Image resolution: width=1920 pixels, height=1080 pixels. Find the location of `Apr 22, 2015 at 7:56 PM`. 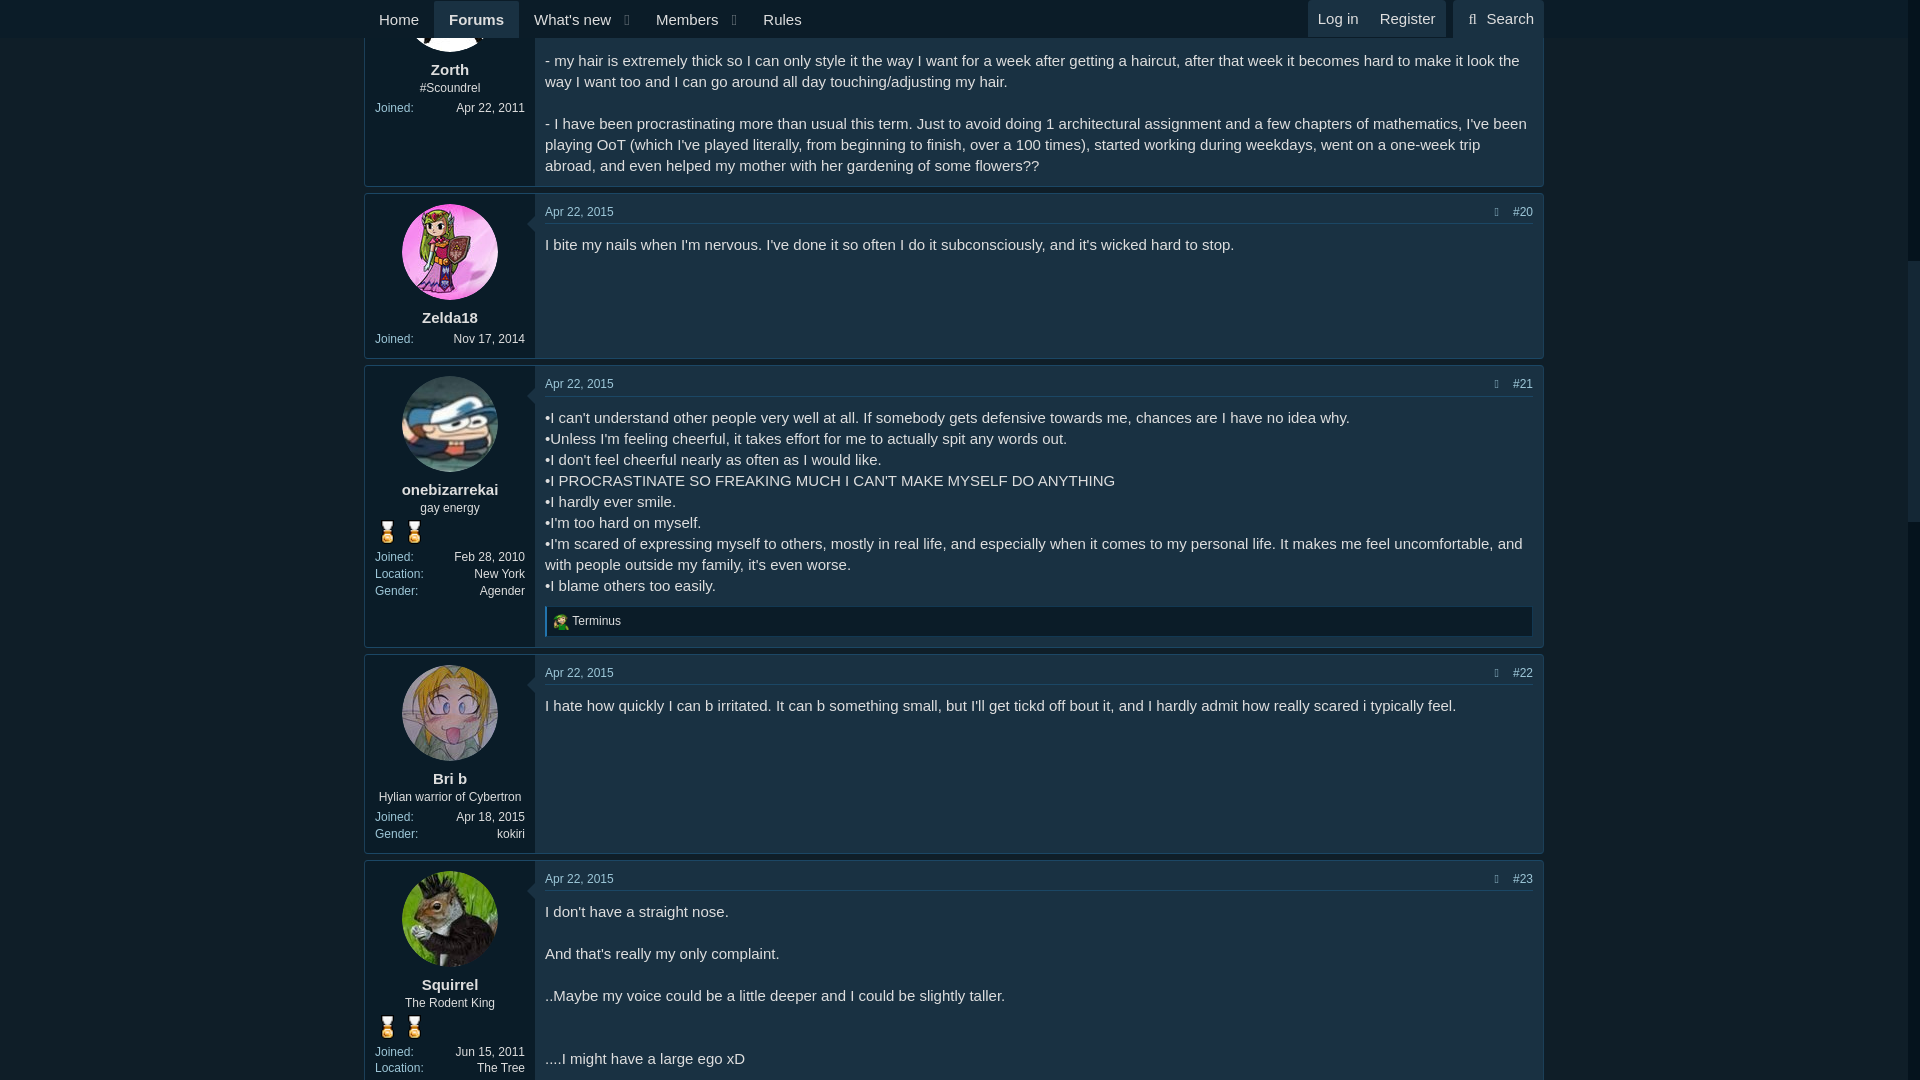

Apr 22, 2015 at 7:56 PM is located at coordinates (580, 878).